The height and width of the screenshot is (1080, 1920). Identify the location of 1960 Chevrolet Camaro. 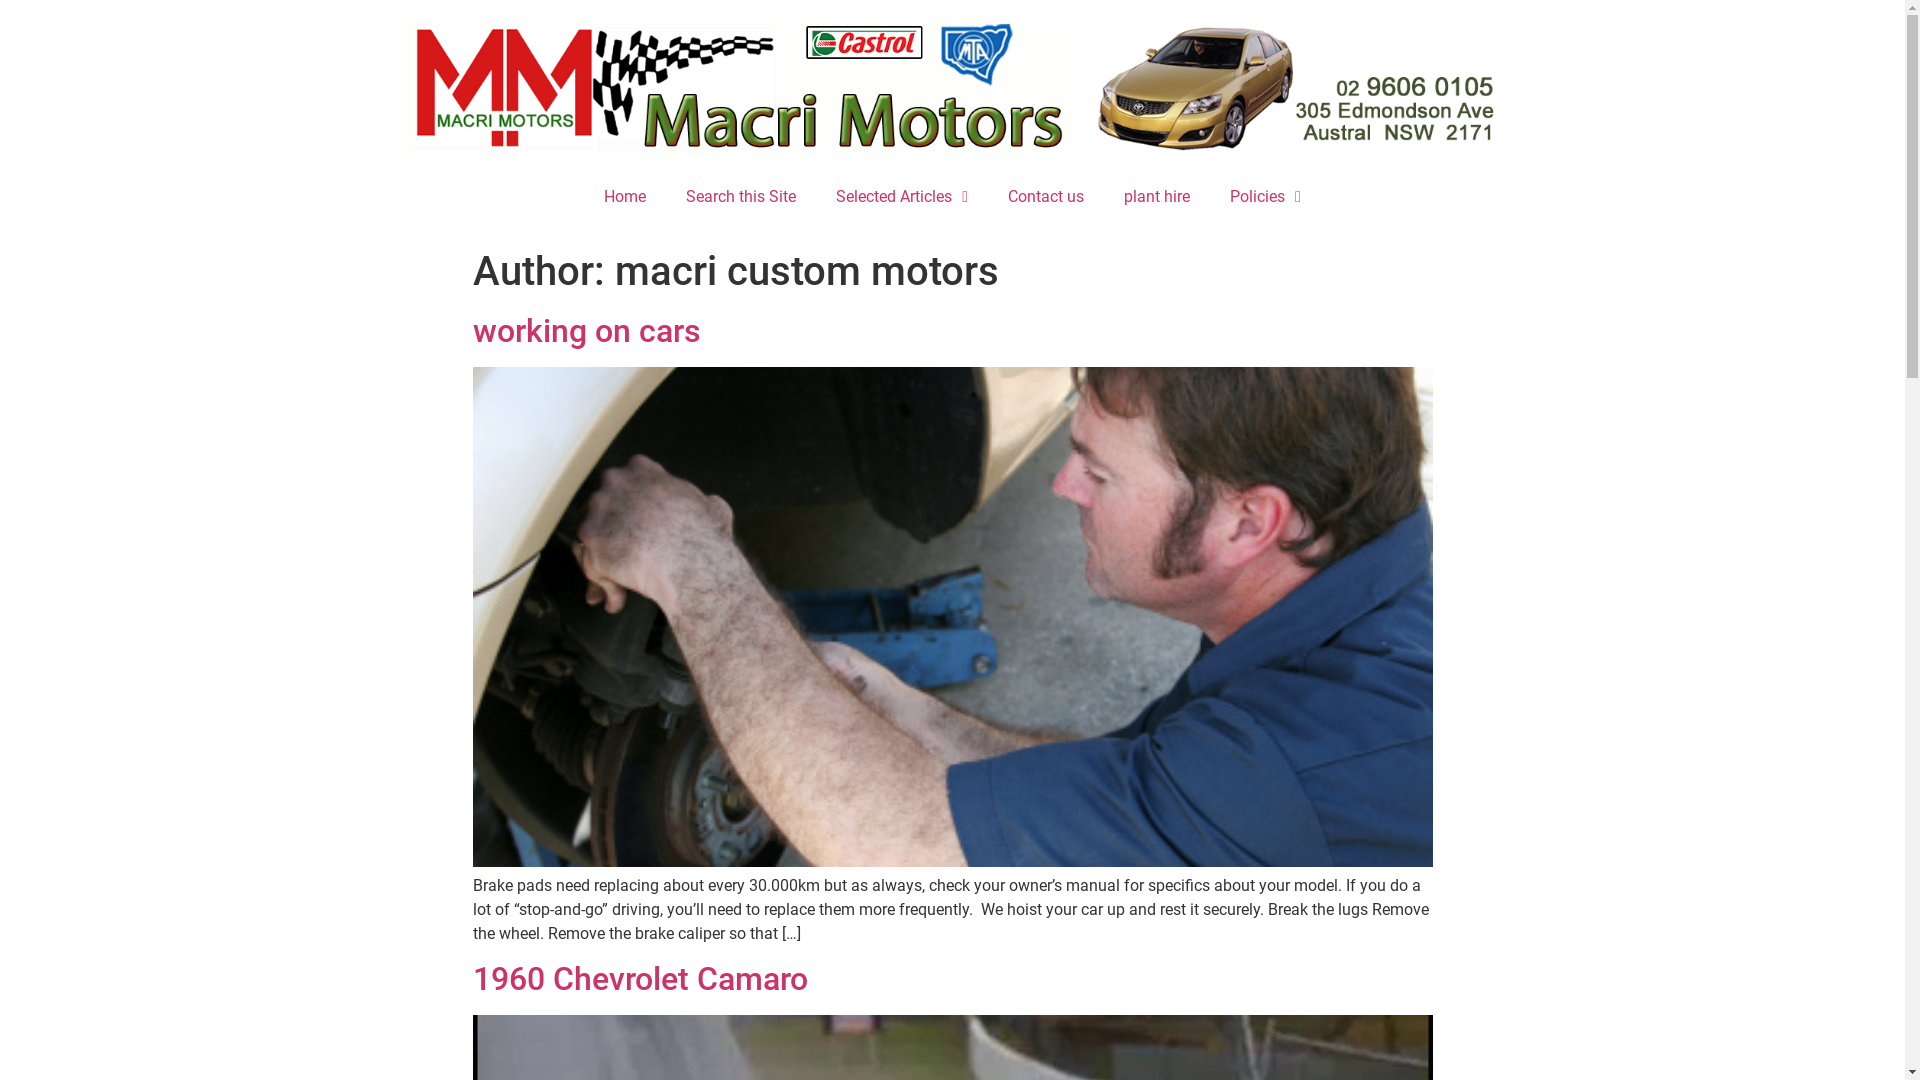
(640, 979).